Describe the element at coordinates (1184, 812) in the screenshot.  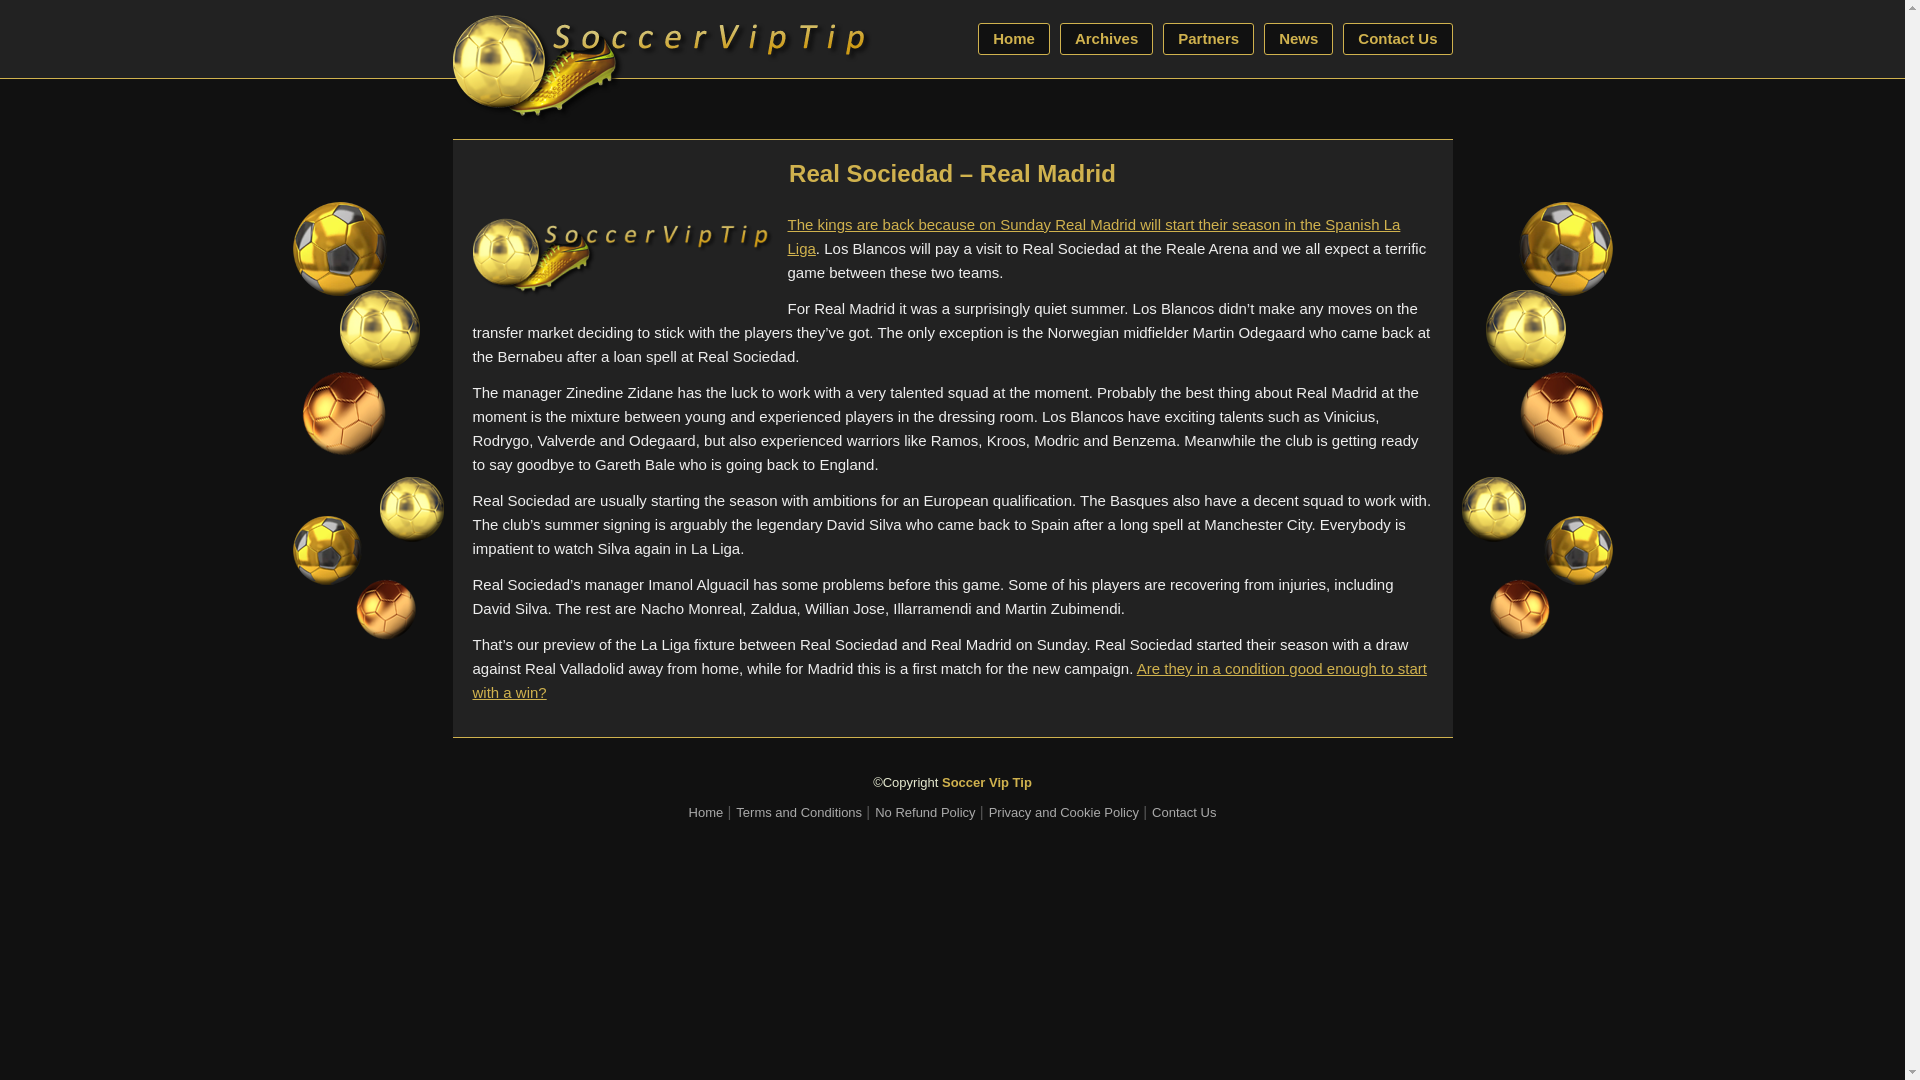
I see `Contact Us` at that location.